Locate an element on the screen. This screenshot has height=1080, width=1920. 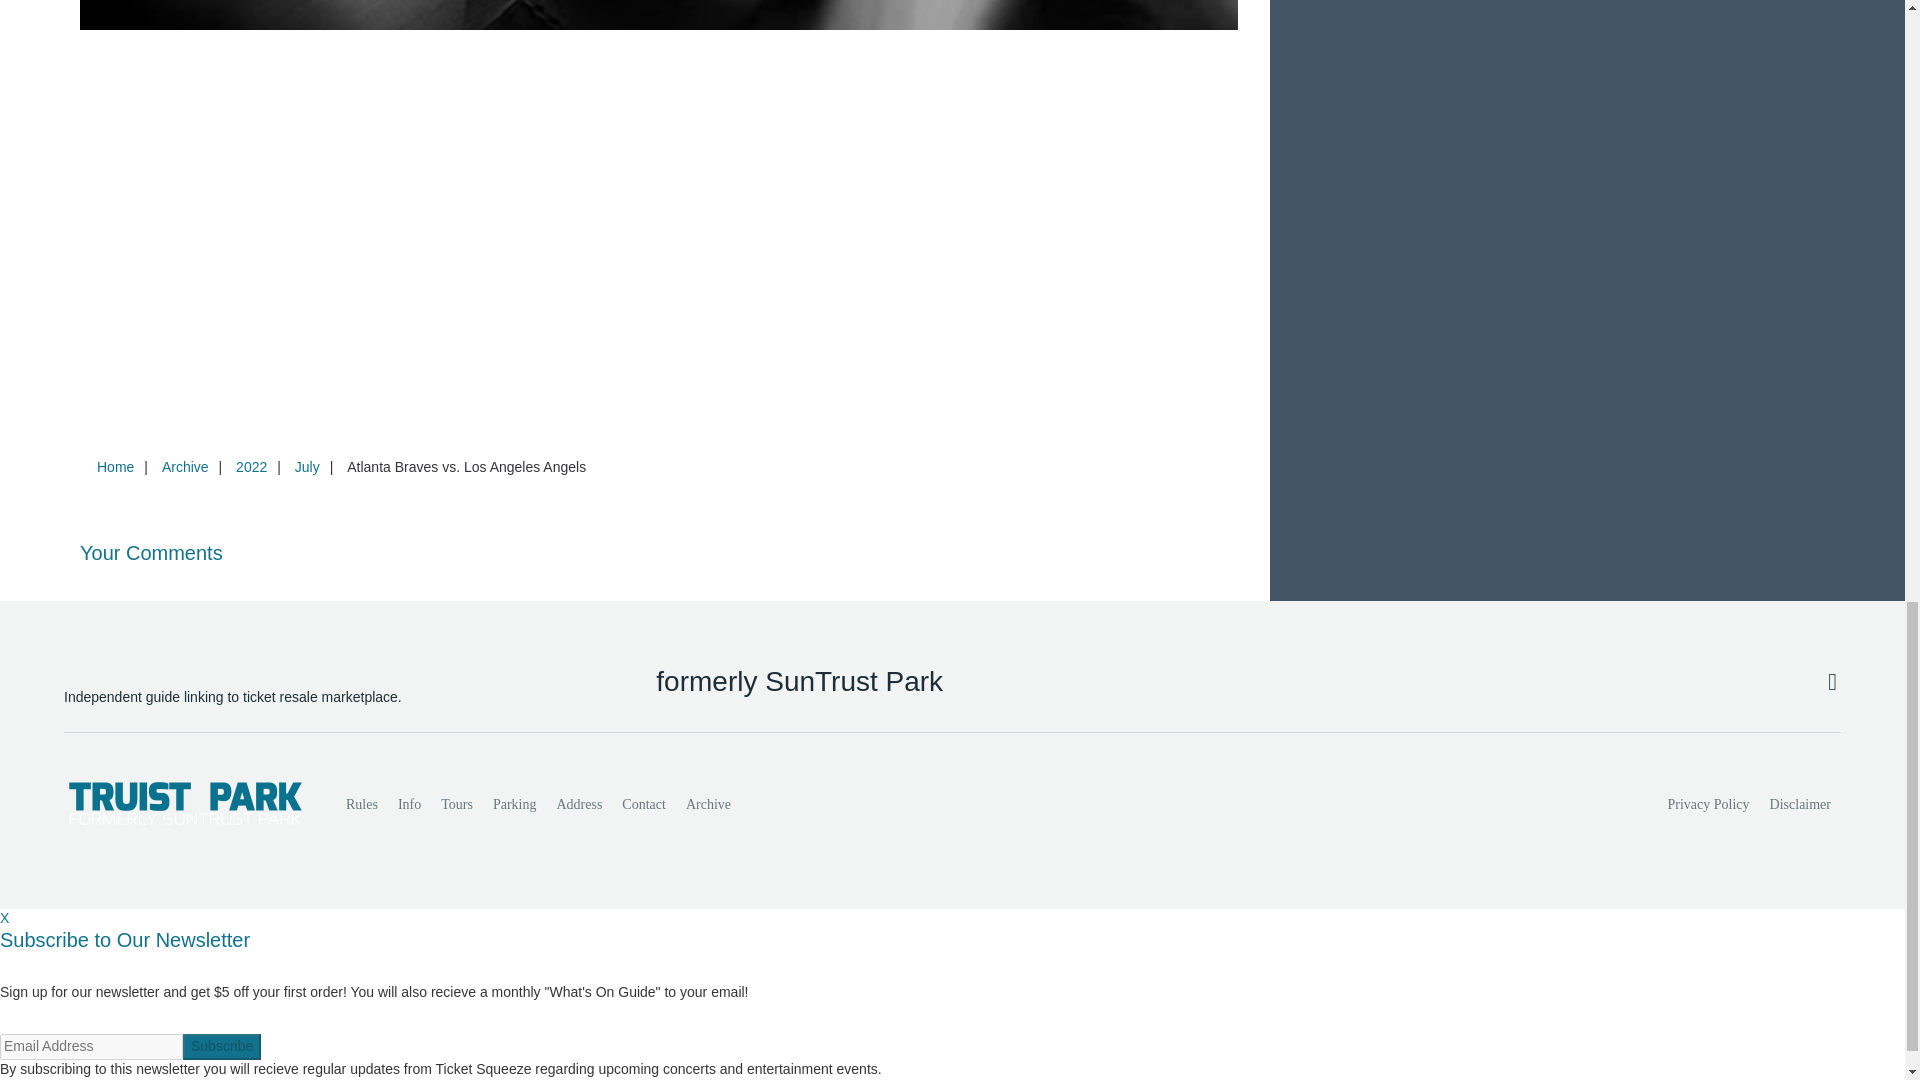
Contact is located at coordinates (644, 805).